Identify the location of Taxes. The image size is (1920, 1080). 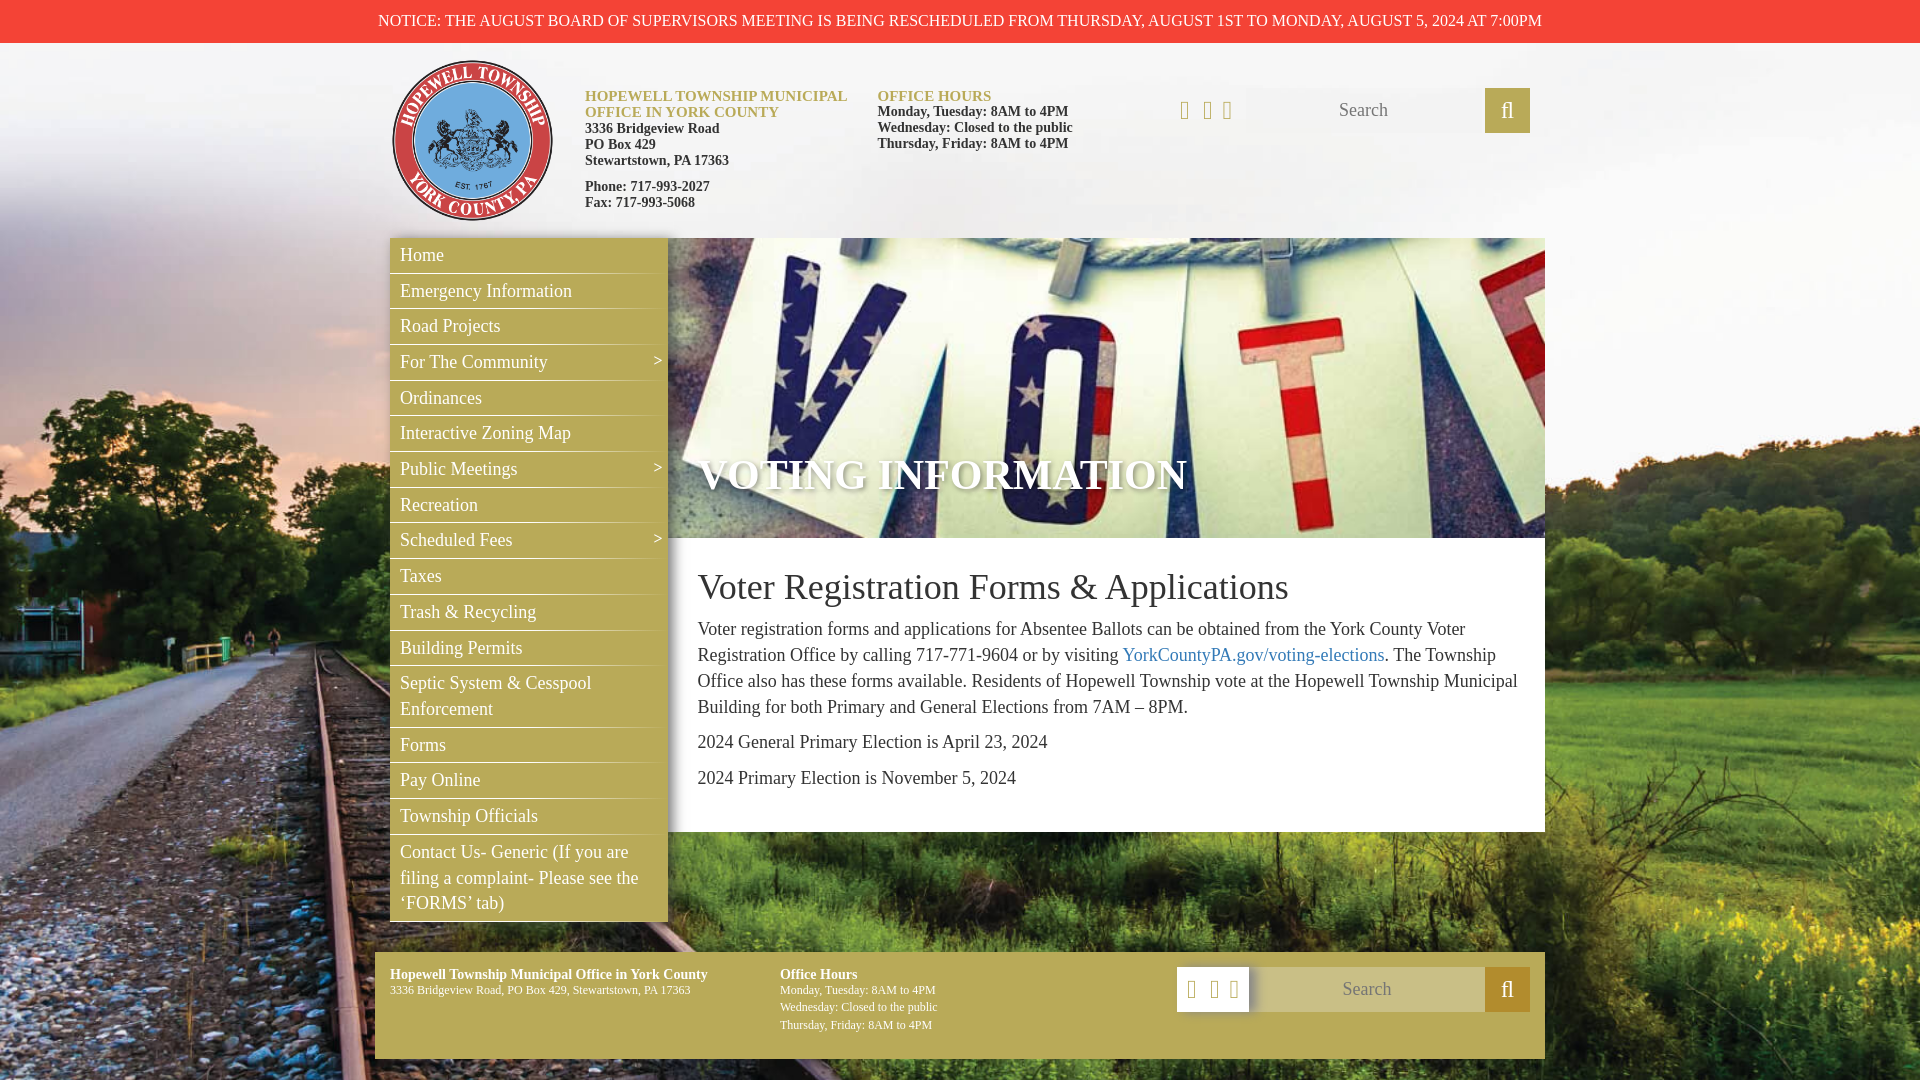
(528, 577).